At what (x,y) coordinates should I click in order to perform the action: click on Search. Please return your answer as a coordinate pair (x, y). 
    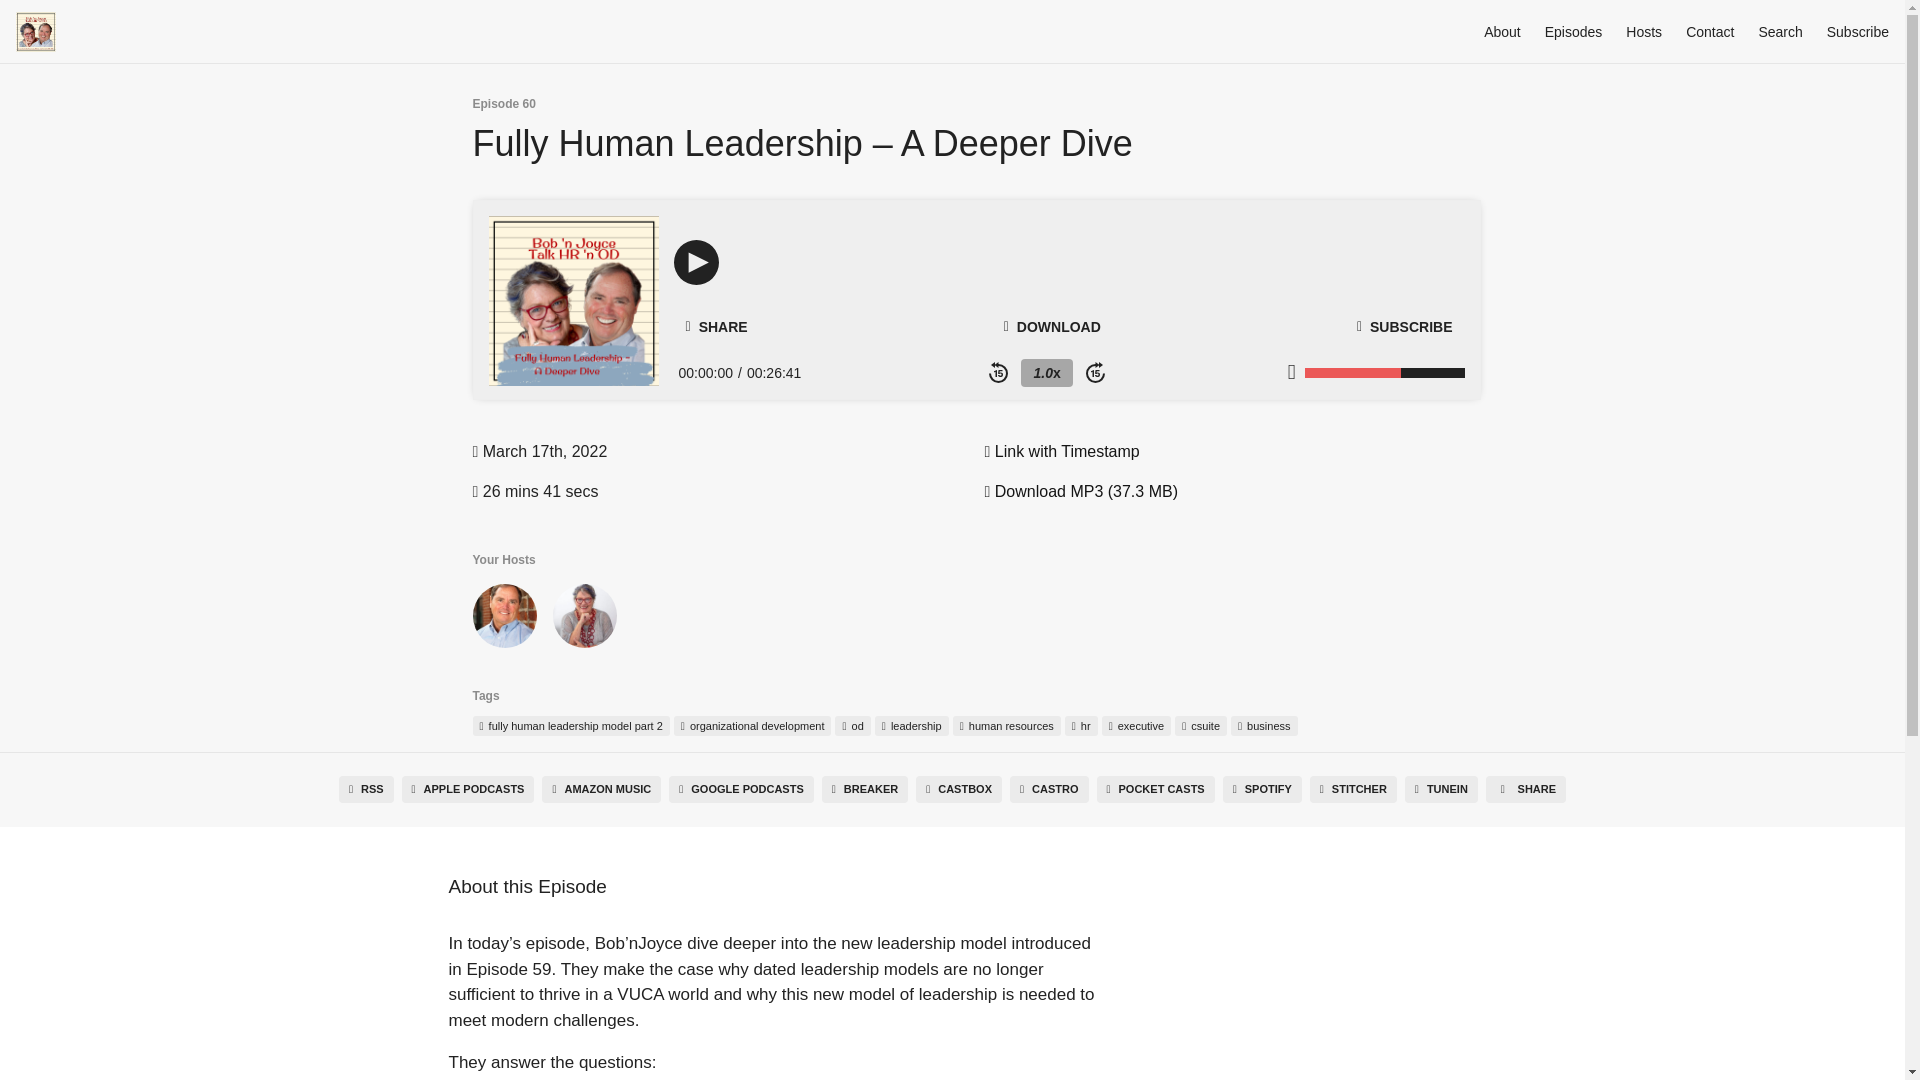
    Looking at the image, I should click on (1780, 31).